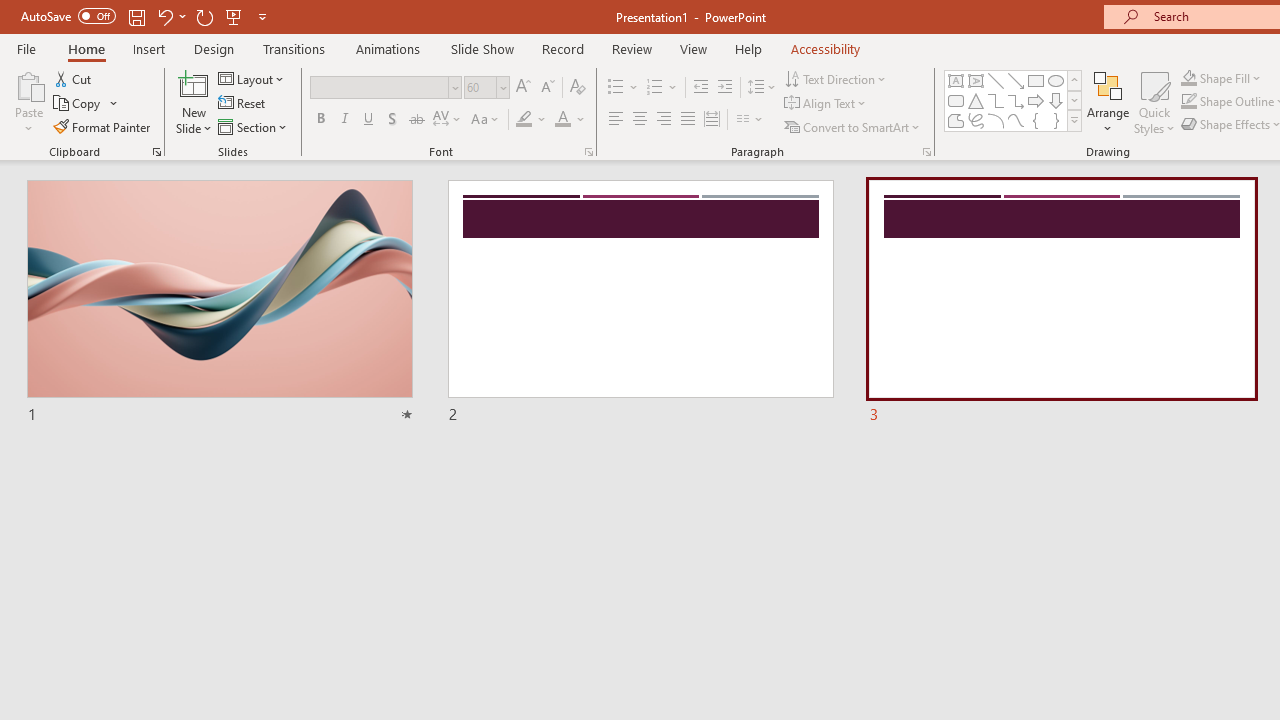  Describe the element at coordinates (1056, 120) in the screenshot. I see `Right Brace` at that location.